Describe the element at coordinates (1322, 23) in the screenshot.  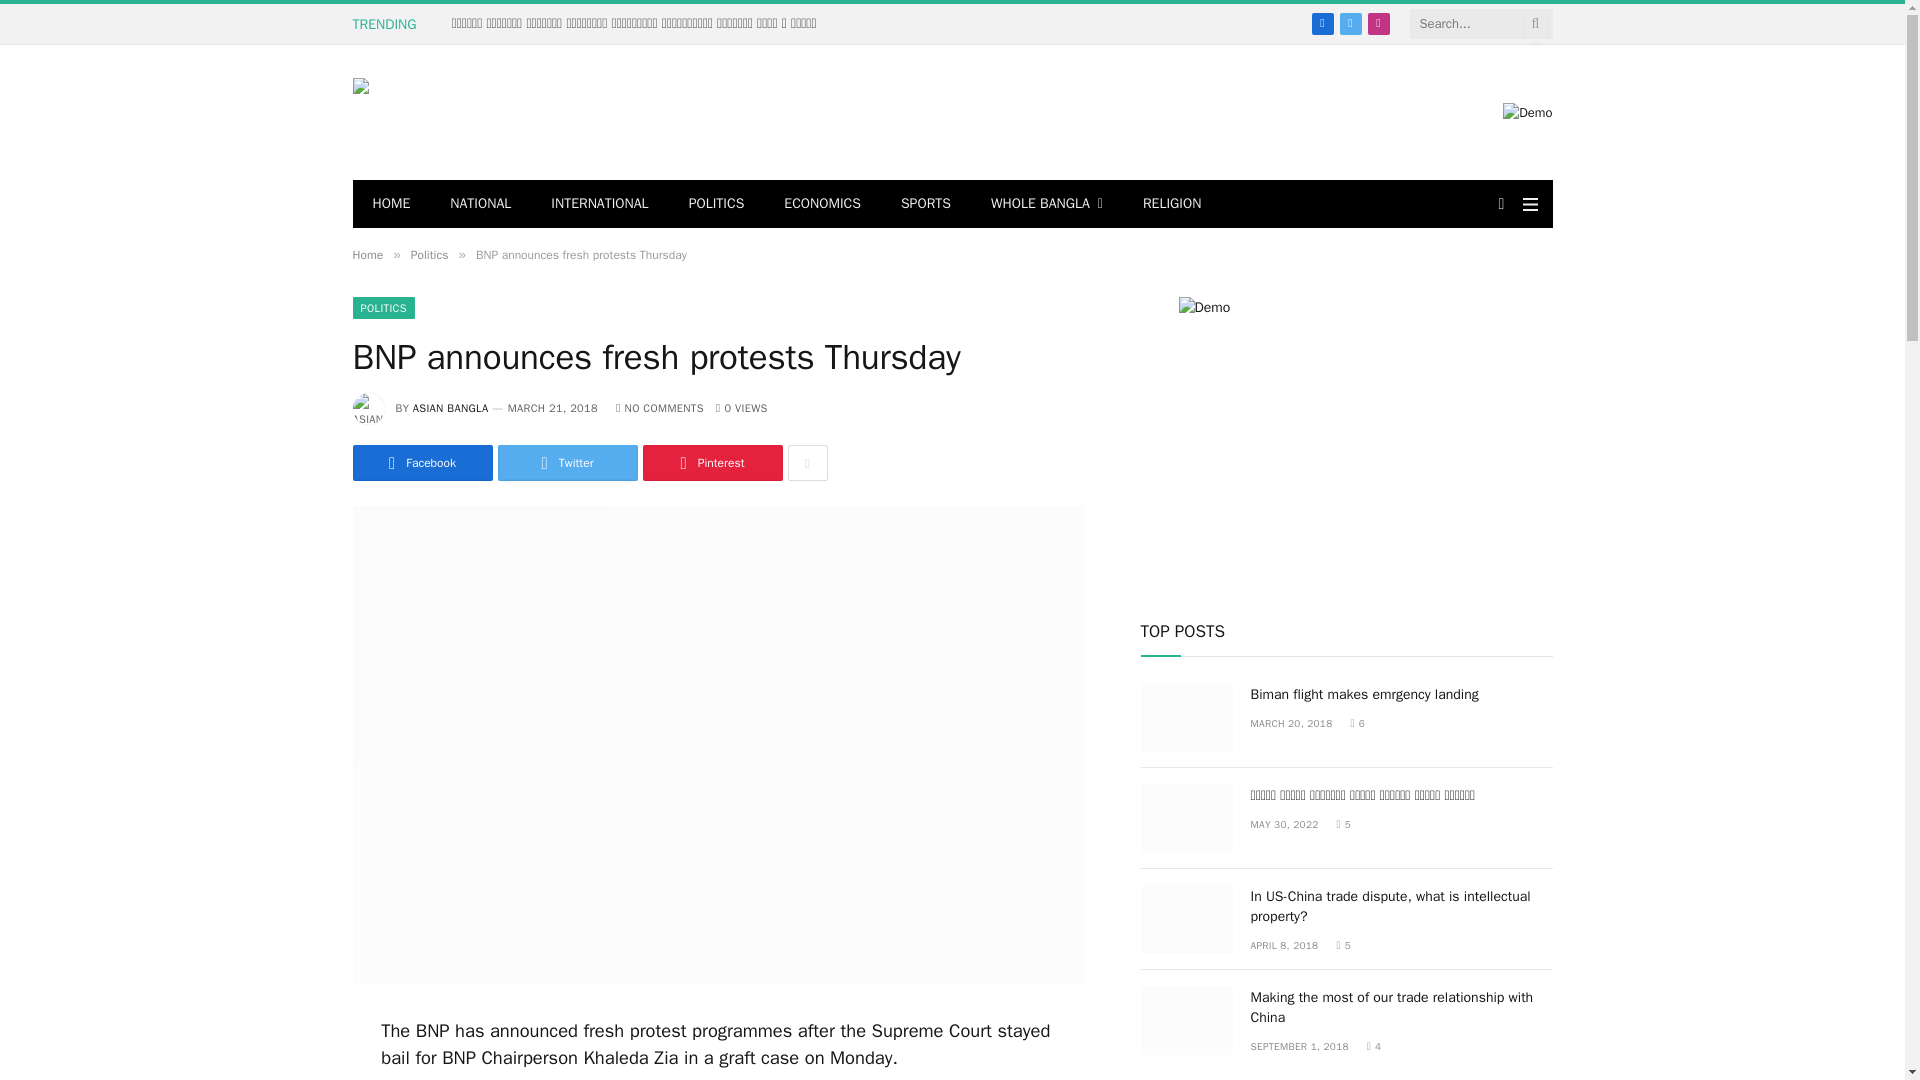
I see `Facebook` at that location.